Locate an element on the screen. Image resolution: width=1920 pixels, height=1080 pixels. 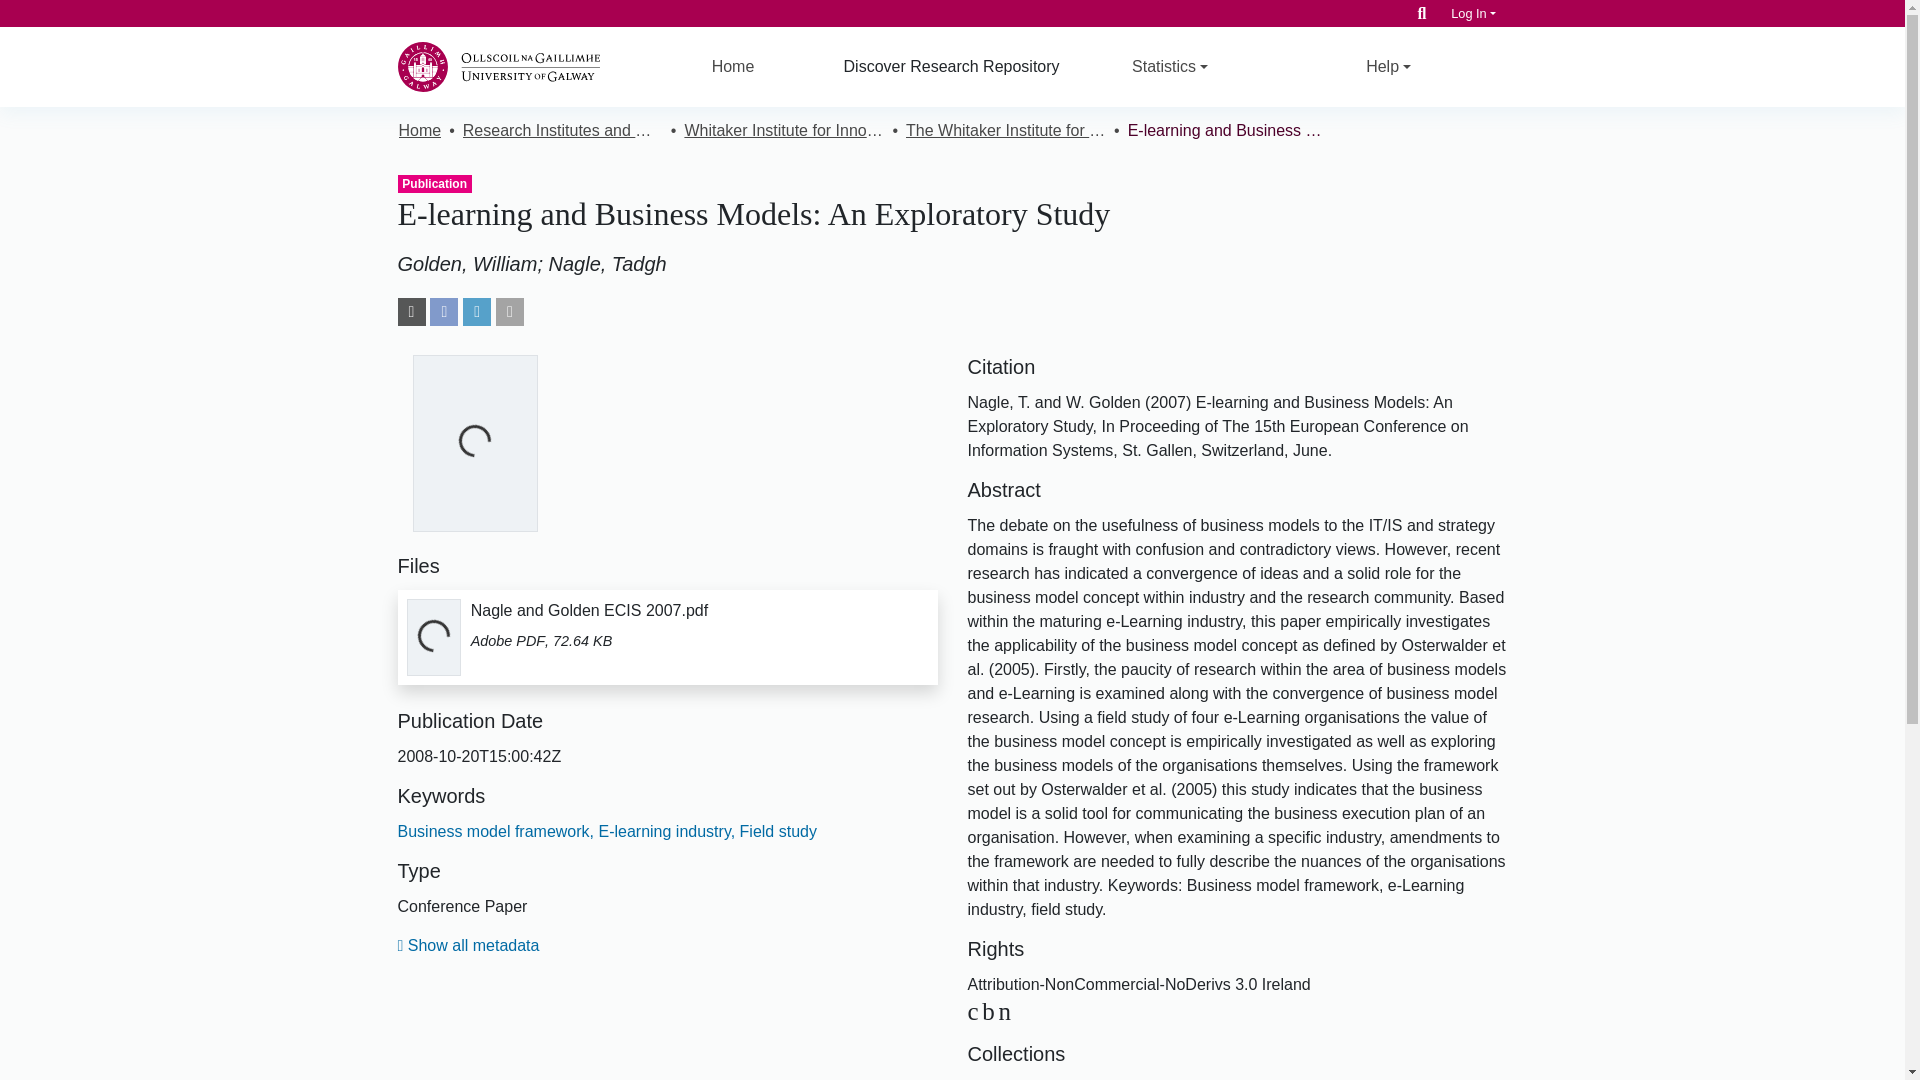
cbn is located at coordinates (991, 1010).